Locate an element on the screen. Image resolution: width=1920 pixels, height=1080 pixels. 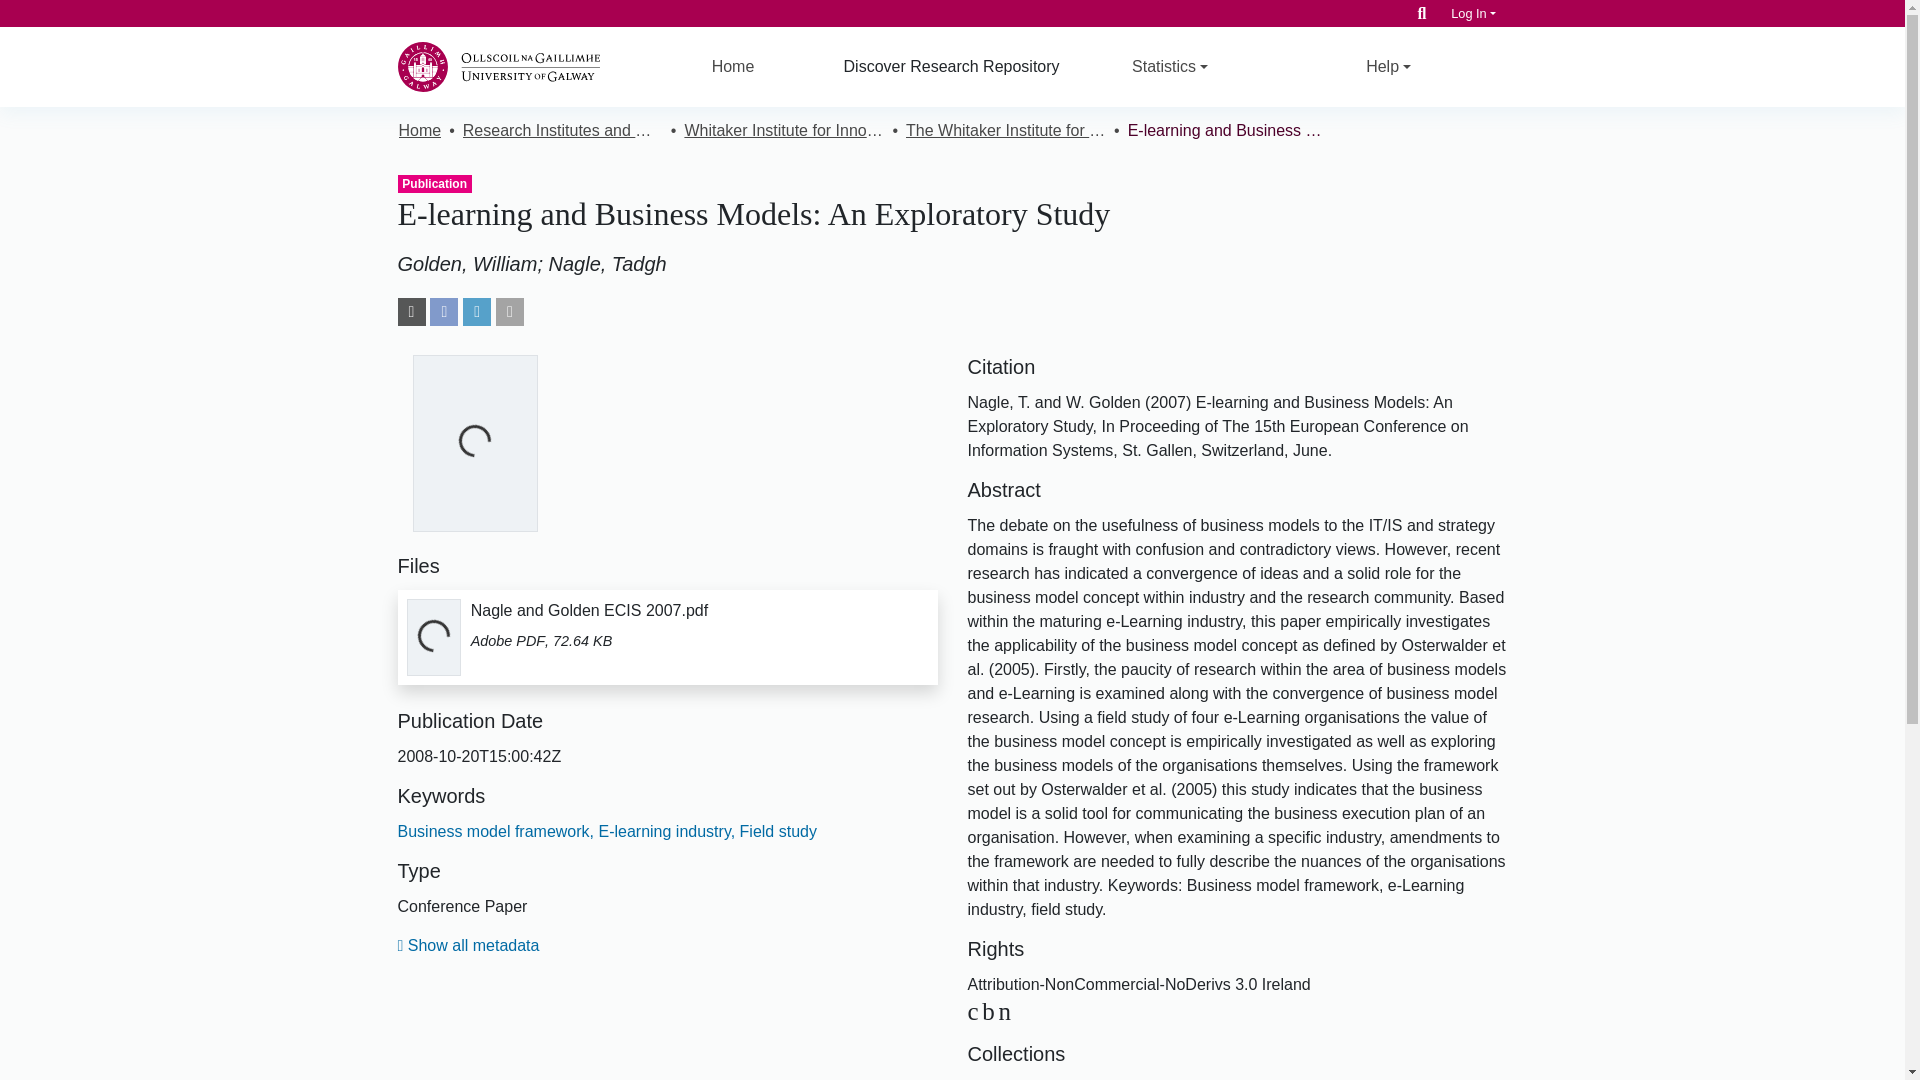
cbn is located at coordinates (991, 1010).